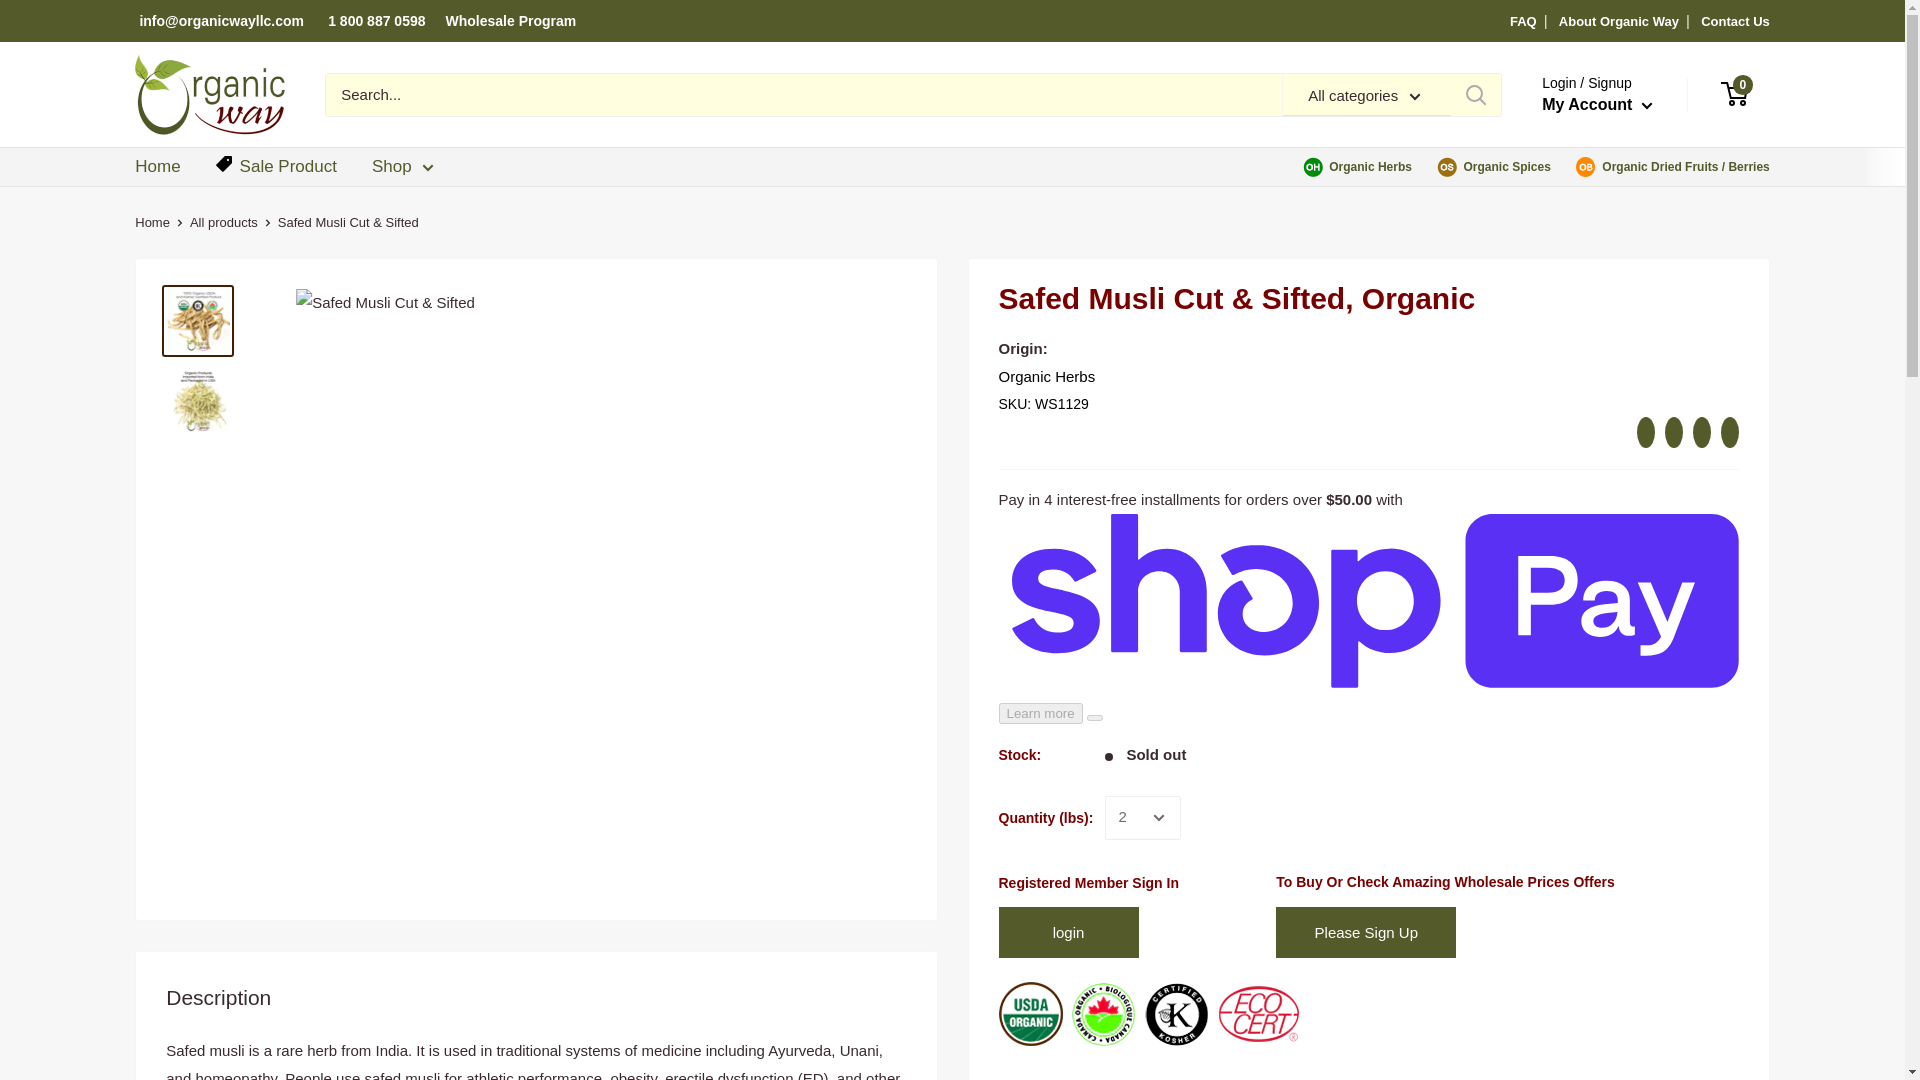  I want to click on Wholesale Program, so click(511, 20).